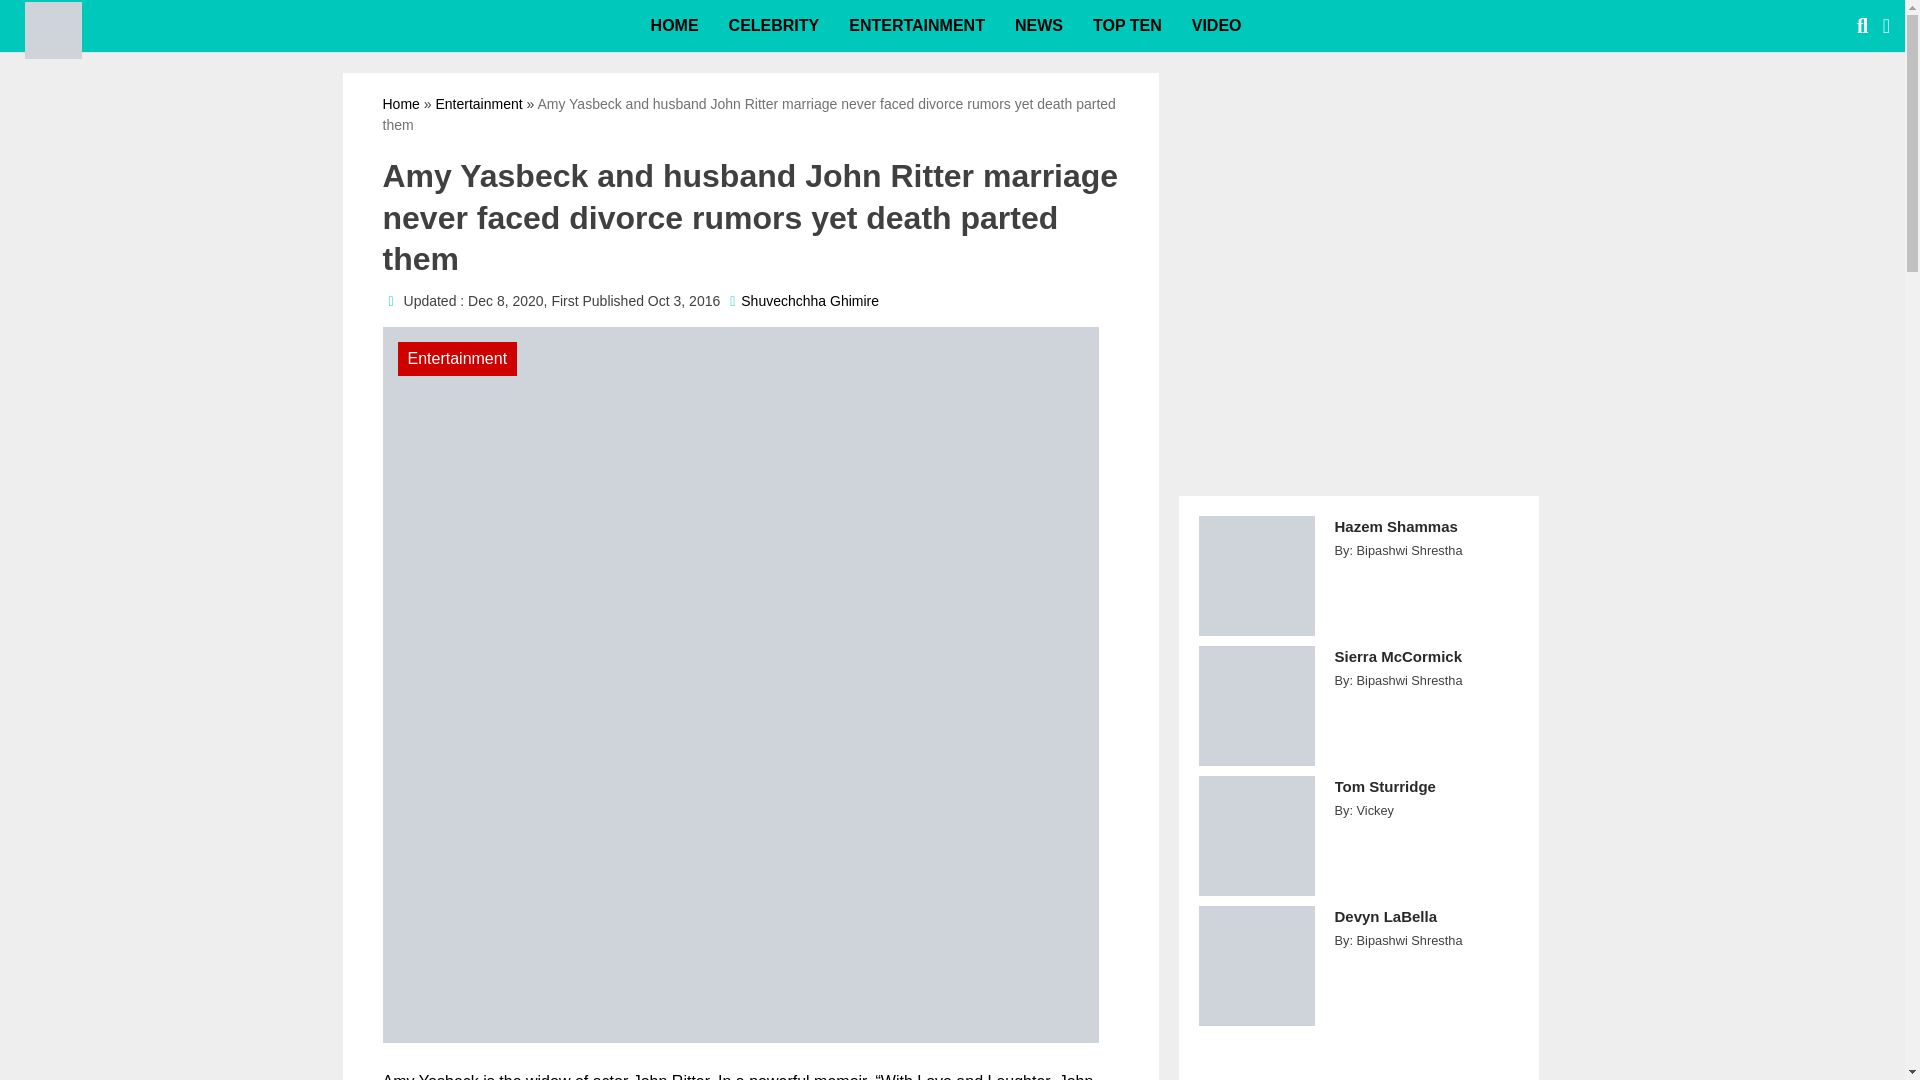 Image resolution: width=1920 pixels, height=1080 pixels. What do you see at coordinates (1126, 26) in the screenshot?
I see `TOP TEN` at bounding box center [1126, 26].